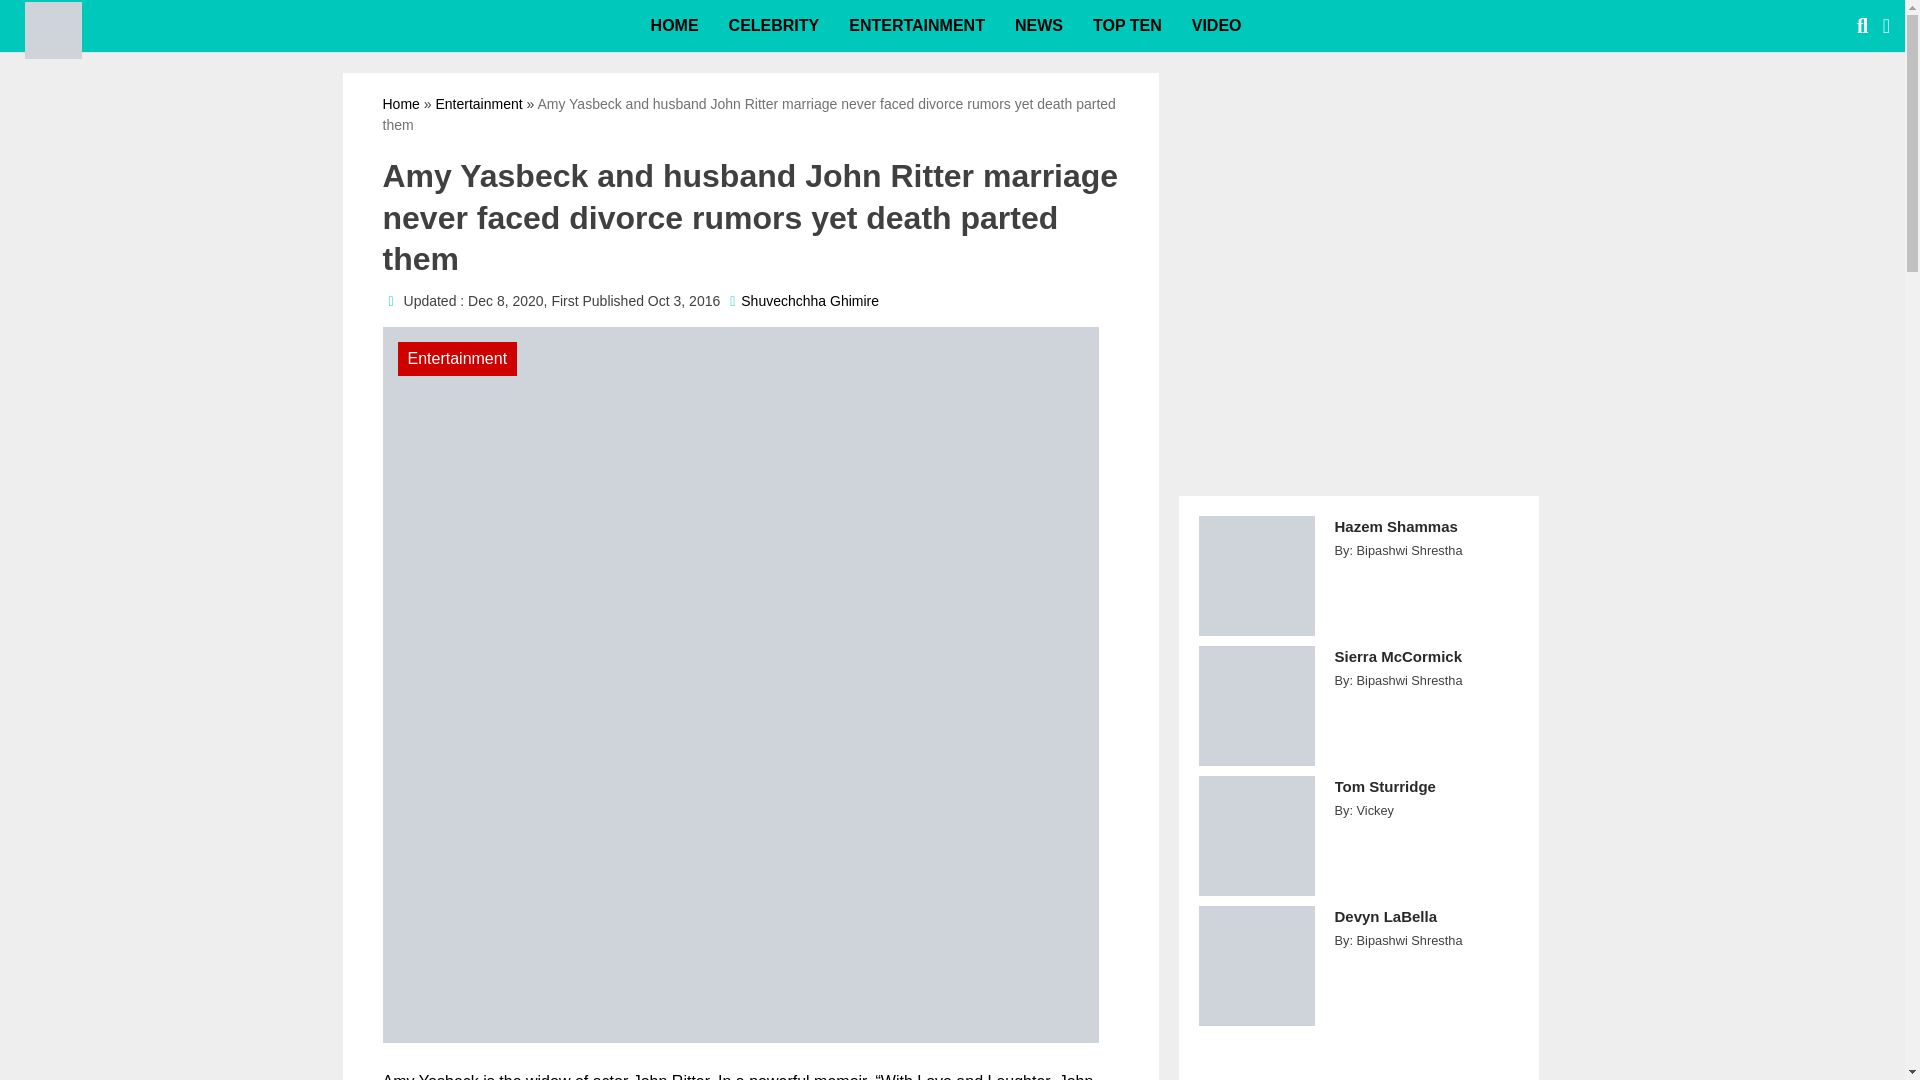 Image resolution: width=1920 pixels, height=1080 pixels. What do you see at coordinates (1126, 26) in the screenshot?
I see `TOP TEN` at bounding box center [1126, 26].